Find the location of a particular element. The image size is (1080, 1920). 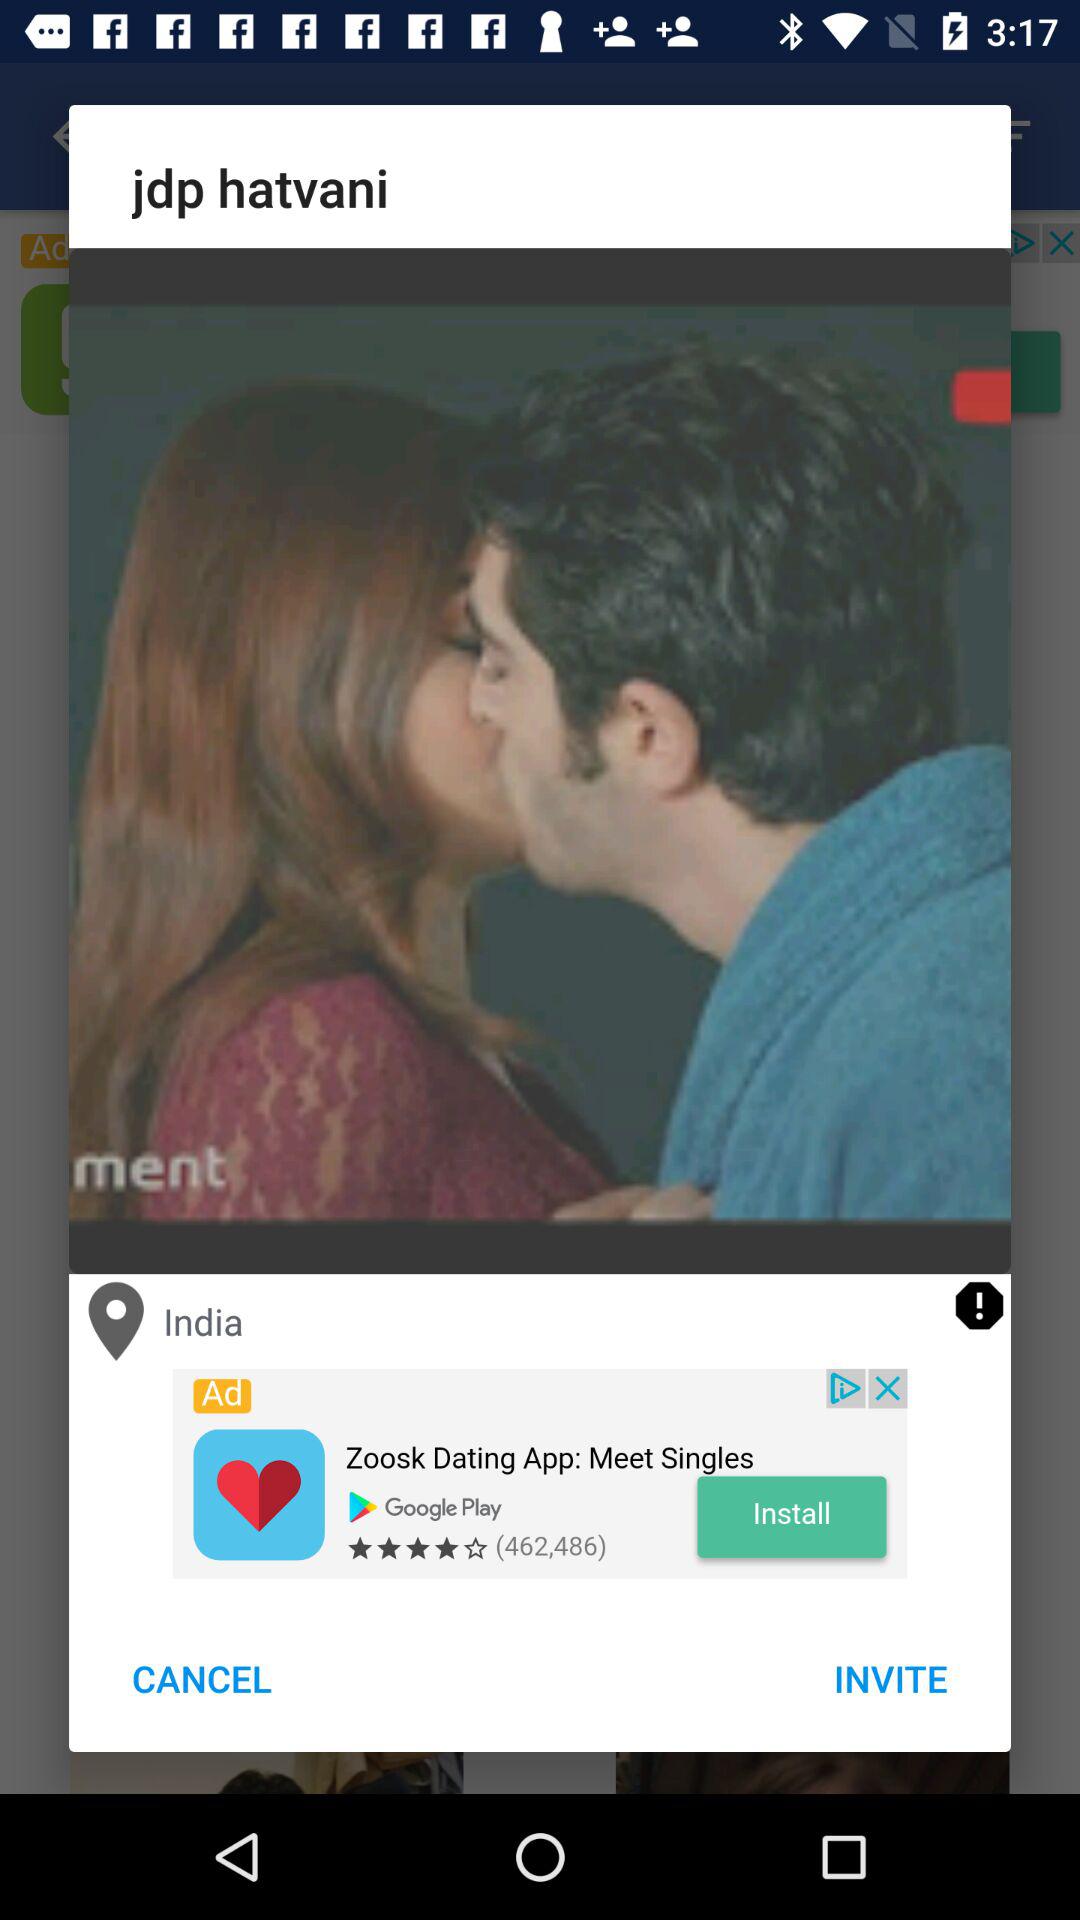

important information is located at coordinates (980, 1306).